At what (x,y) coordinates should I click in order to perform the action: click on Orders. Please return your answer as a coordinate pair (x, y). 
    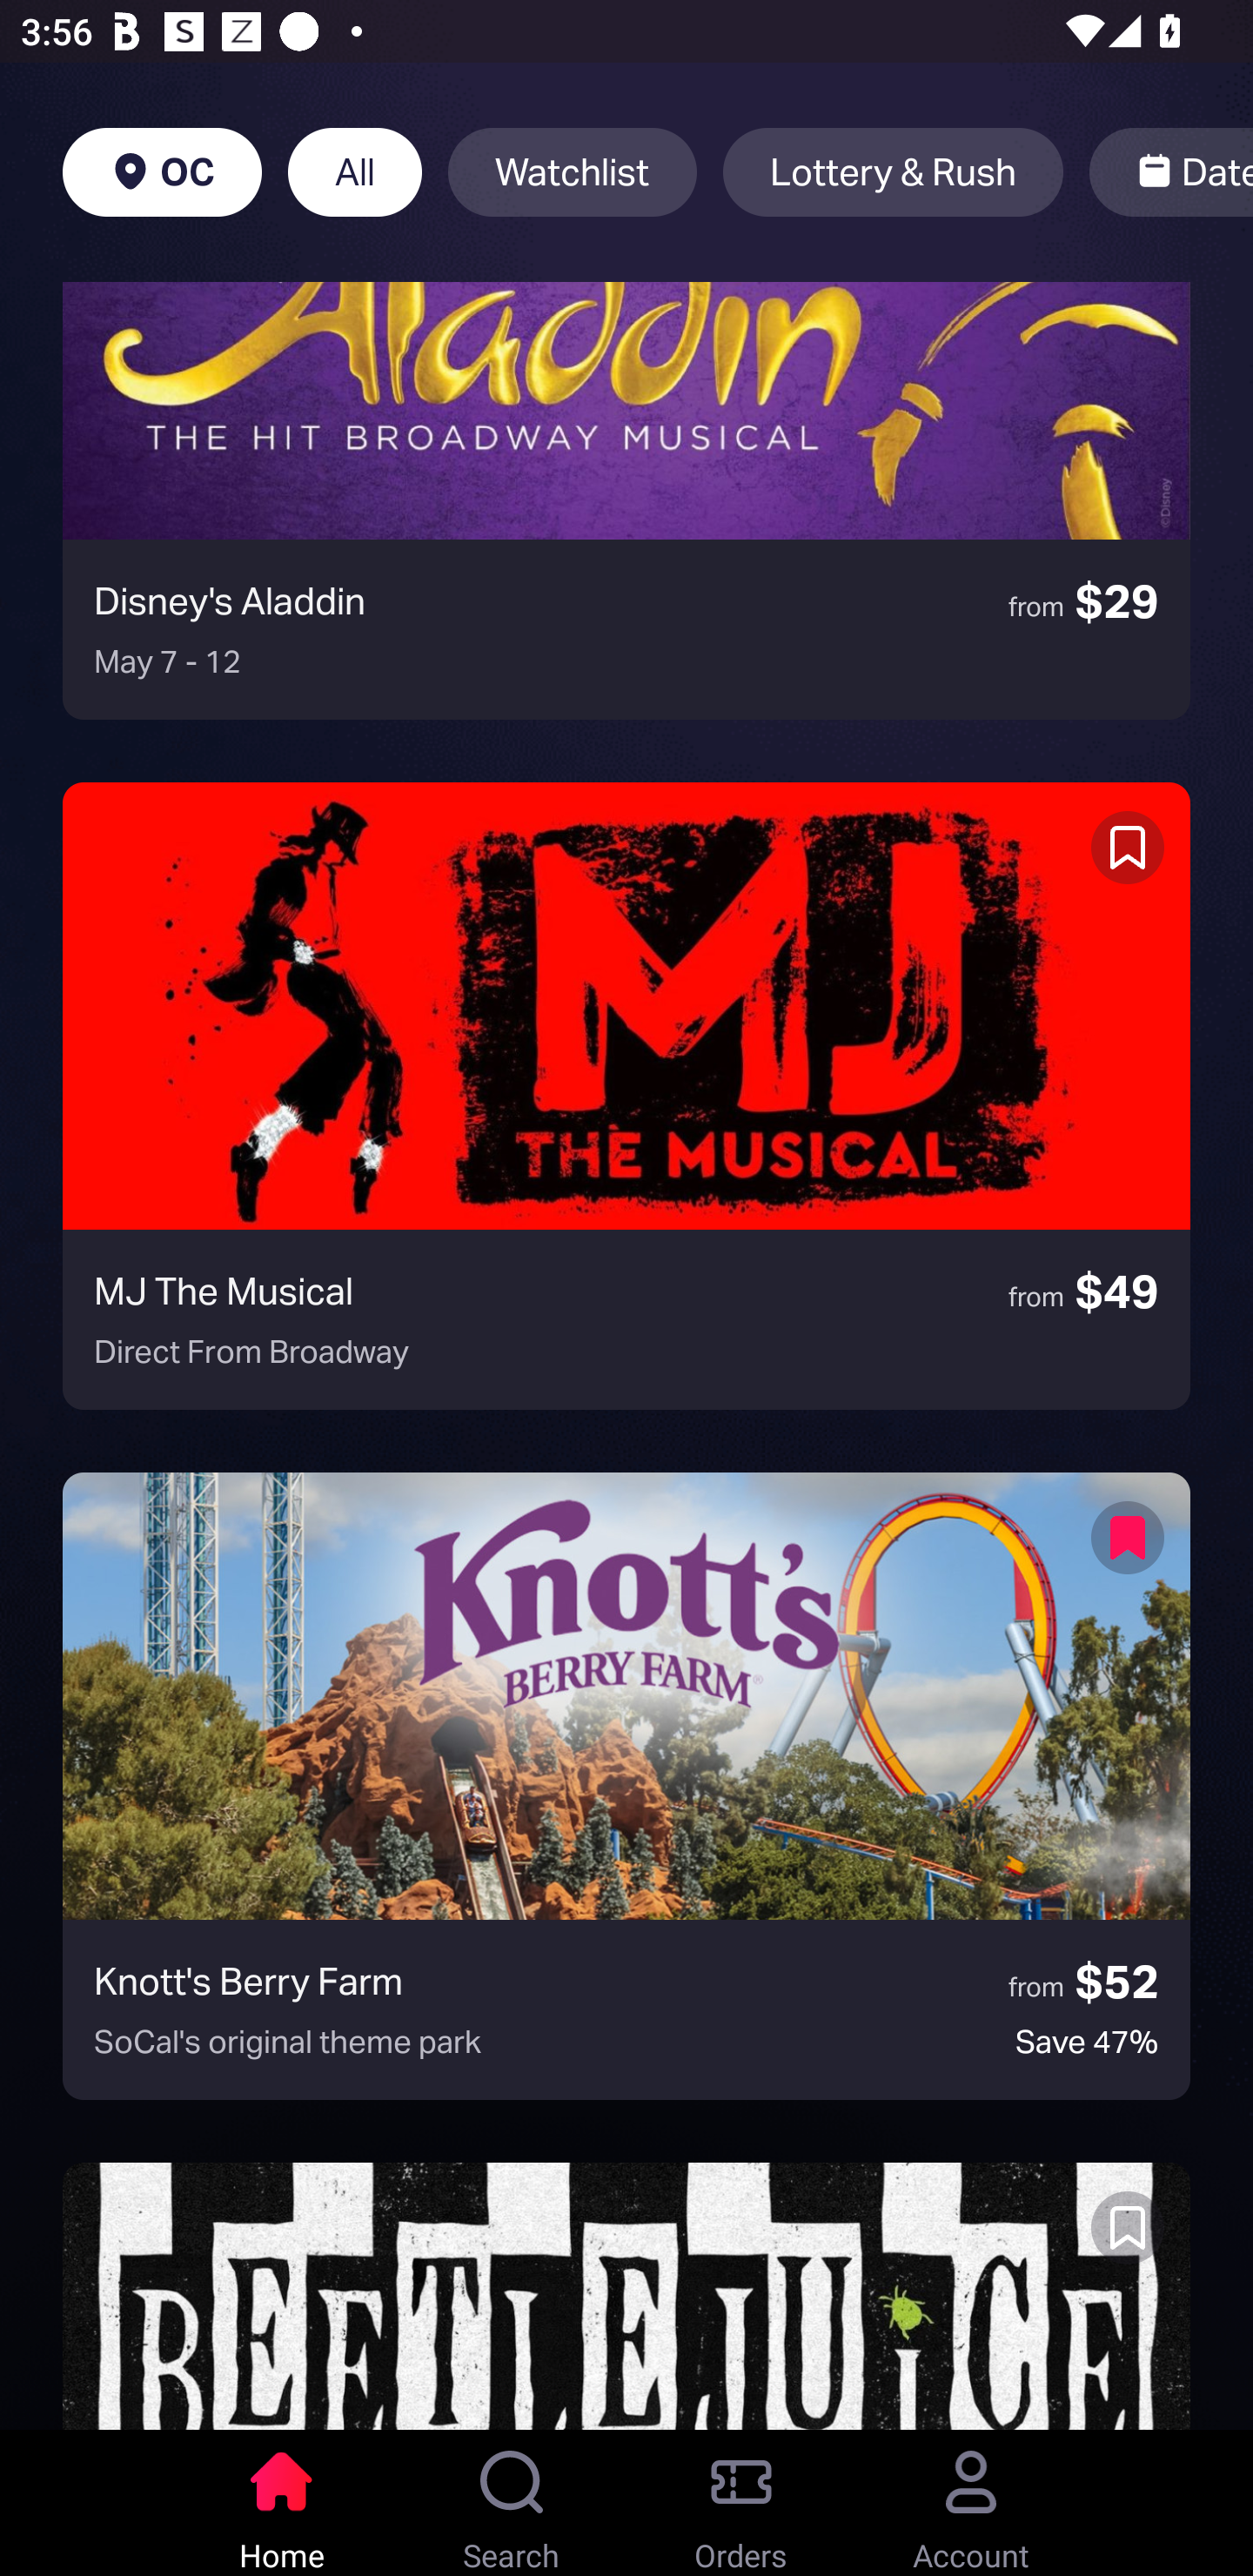
    Looking at the image, I should click on (741, 2503).